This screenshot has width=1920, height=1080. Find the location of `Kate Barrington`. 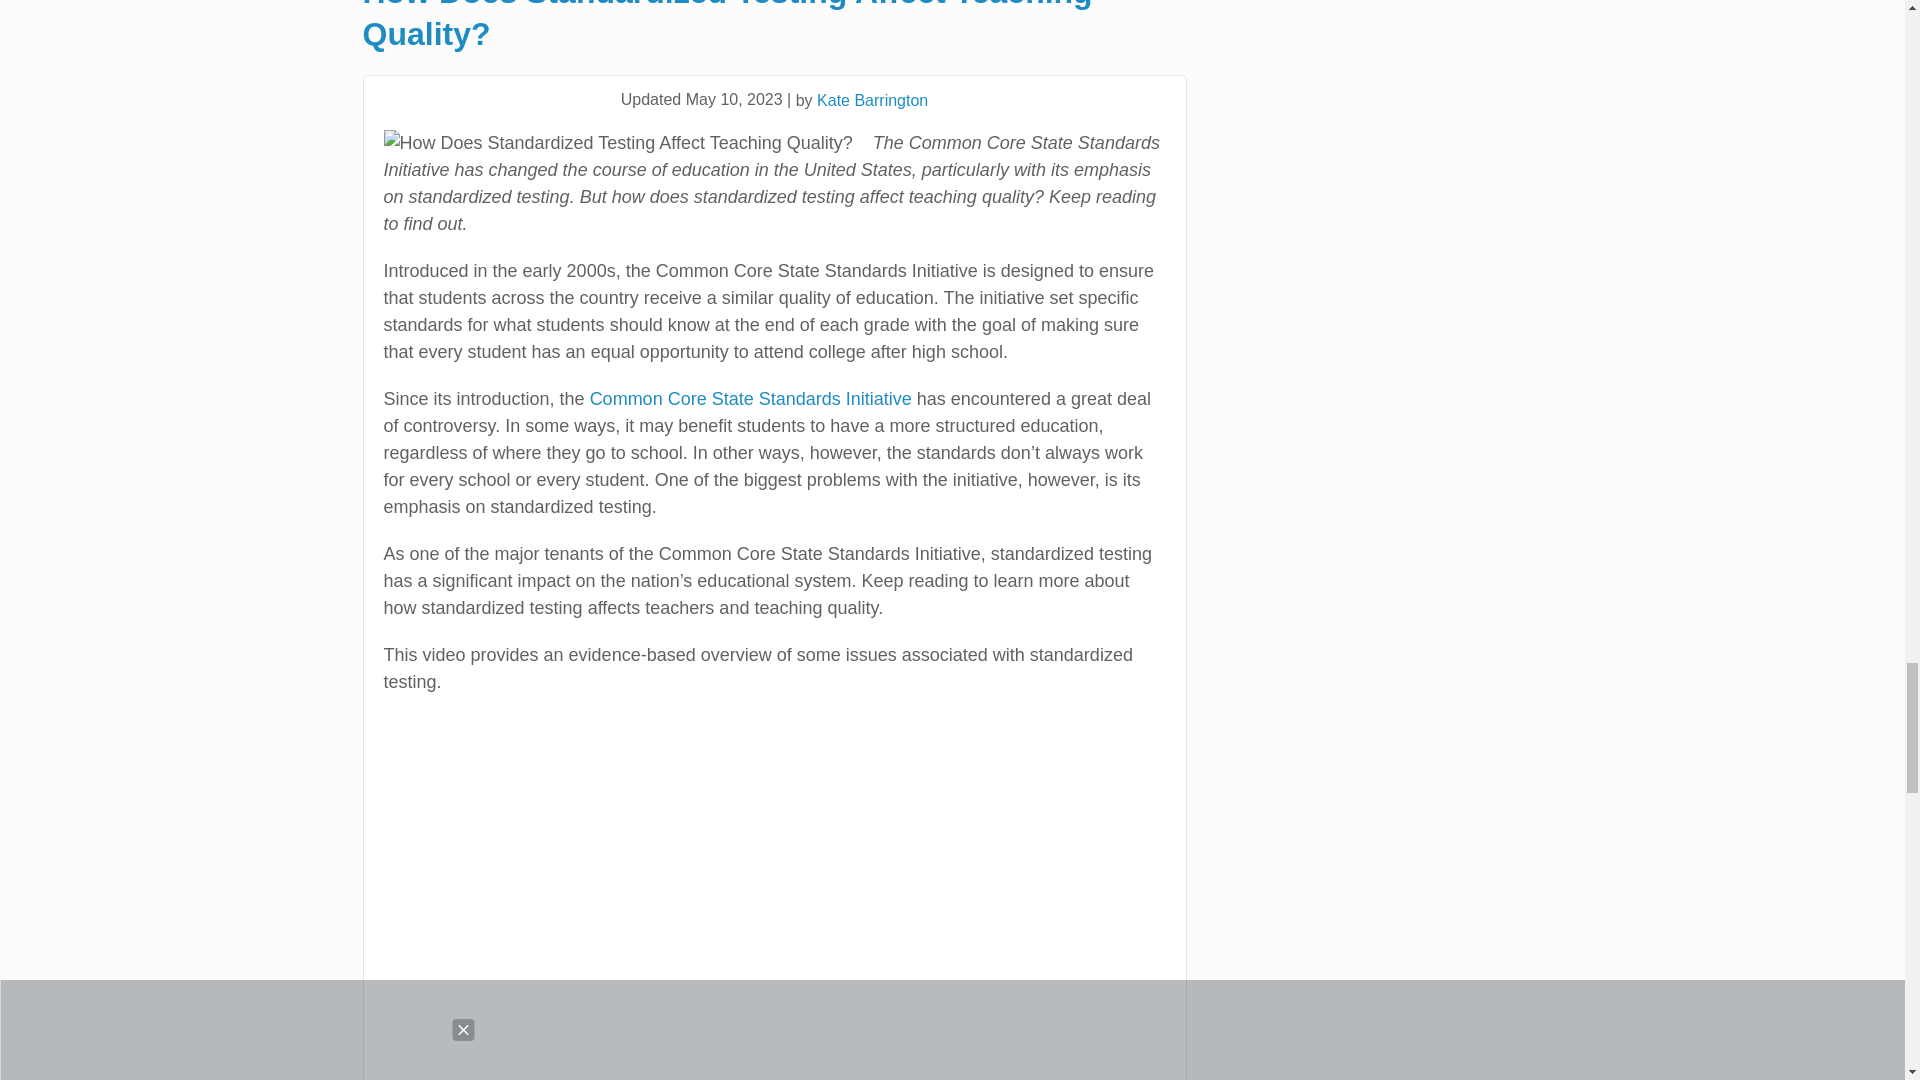

Kate Barrington is located at coordinates (872, 100).